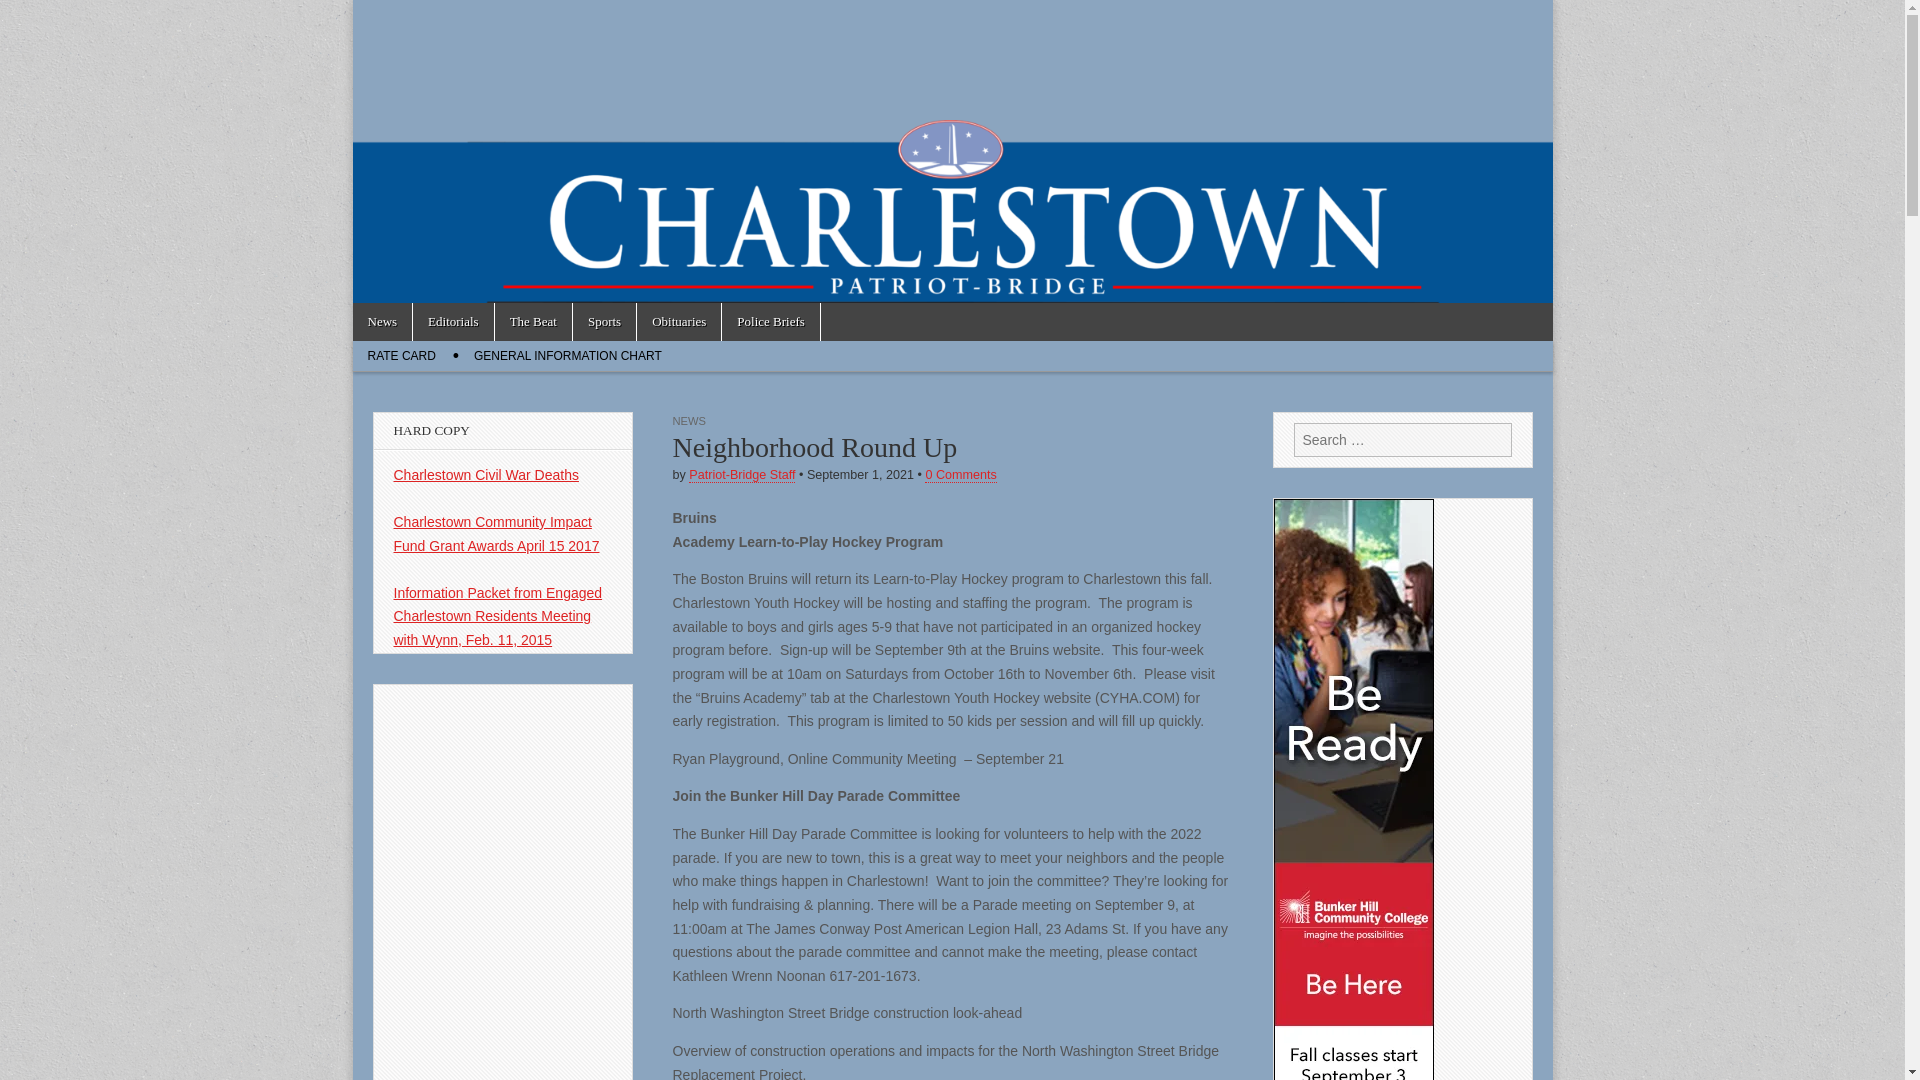  I want to click on 0 Comments, so click(960, 474).